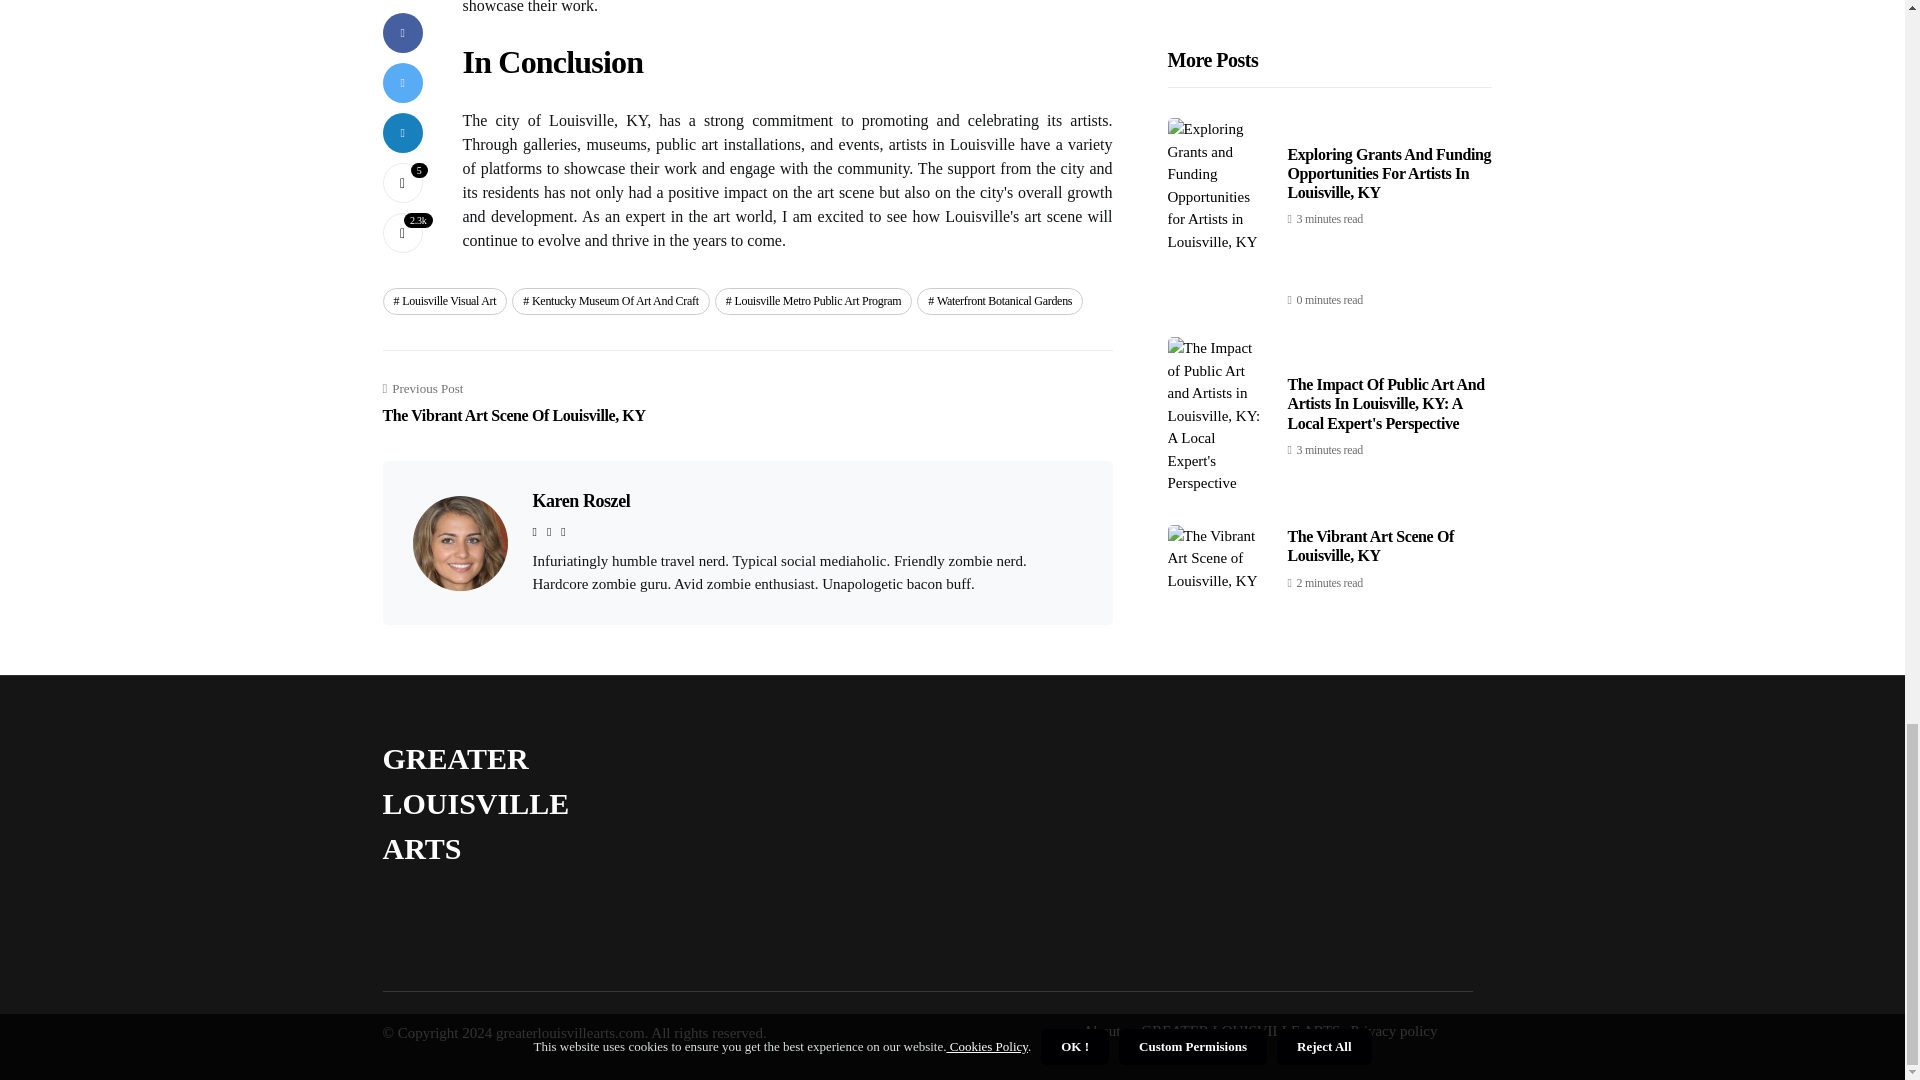 The height and width of the screenshot is (1080, 1920). What do you see at coordinates (514, 404) in the screenshot?
I see `Louisville Visual Art` at bounding box center [514, 404].